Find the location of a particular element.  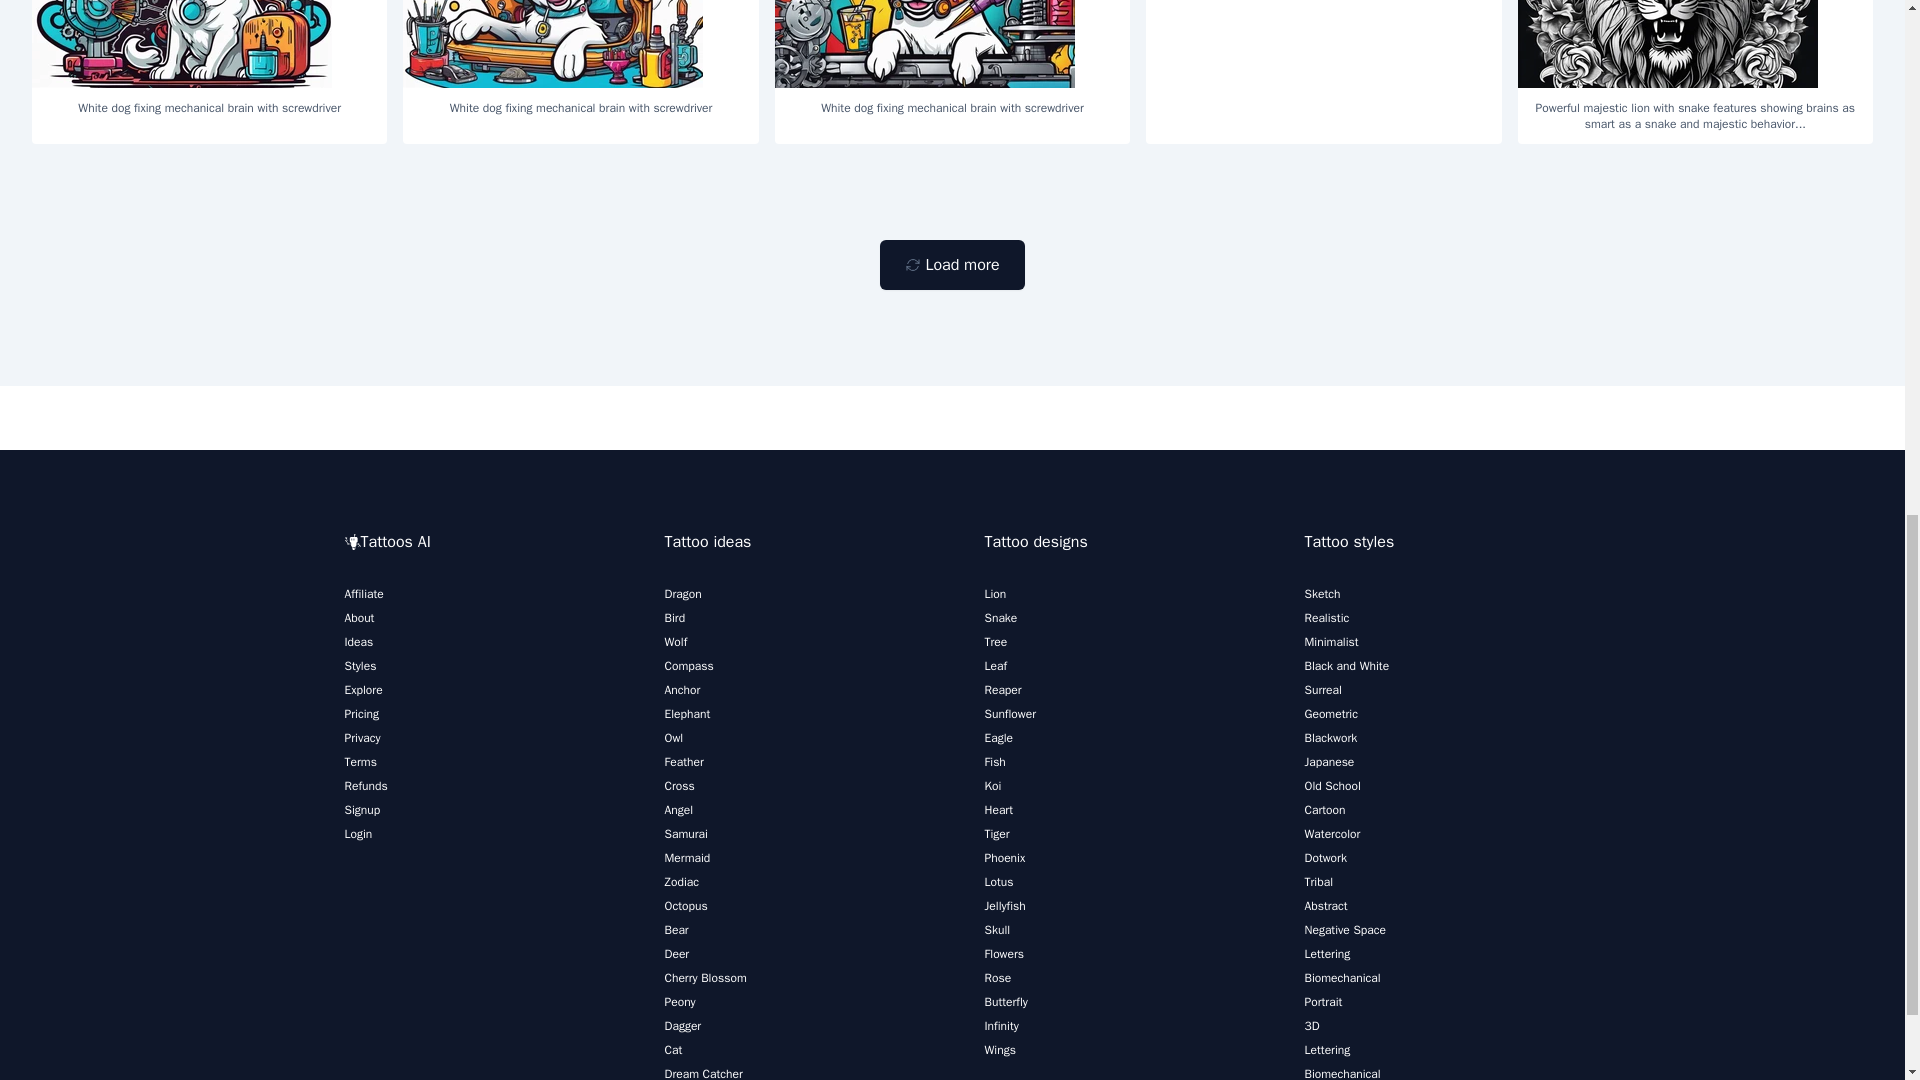

White dog fixing mechanical brain with screwdriver is located at coordinates (210, 64).